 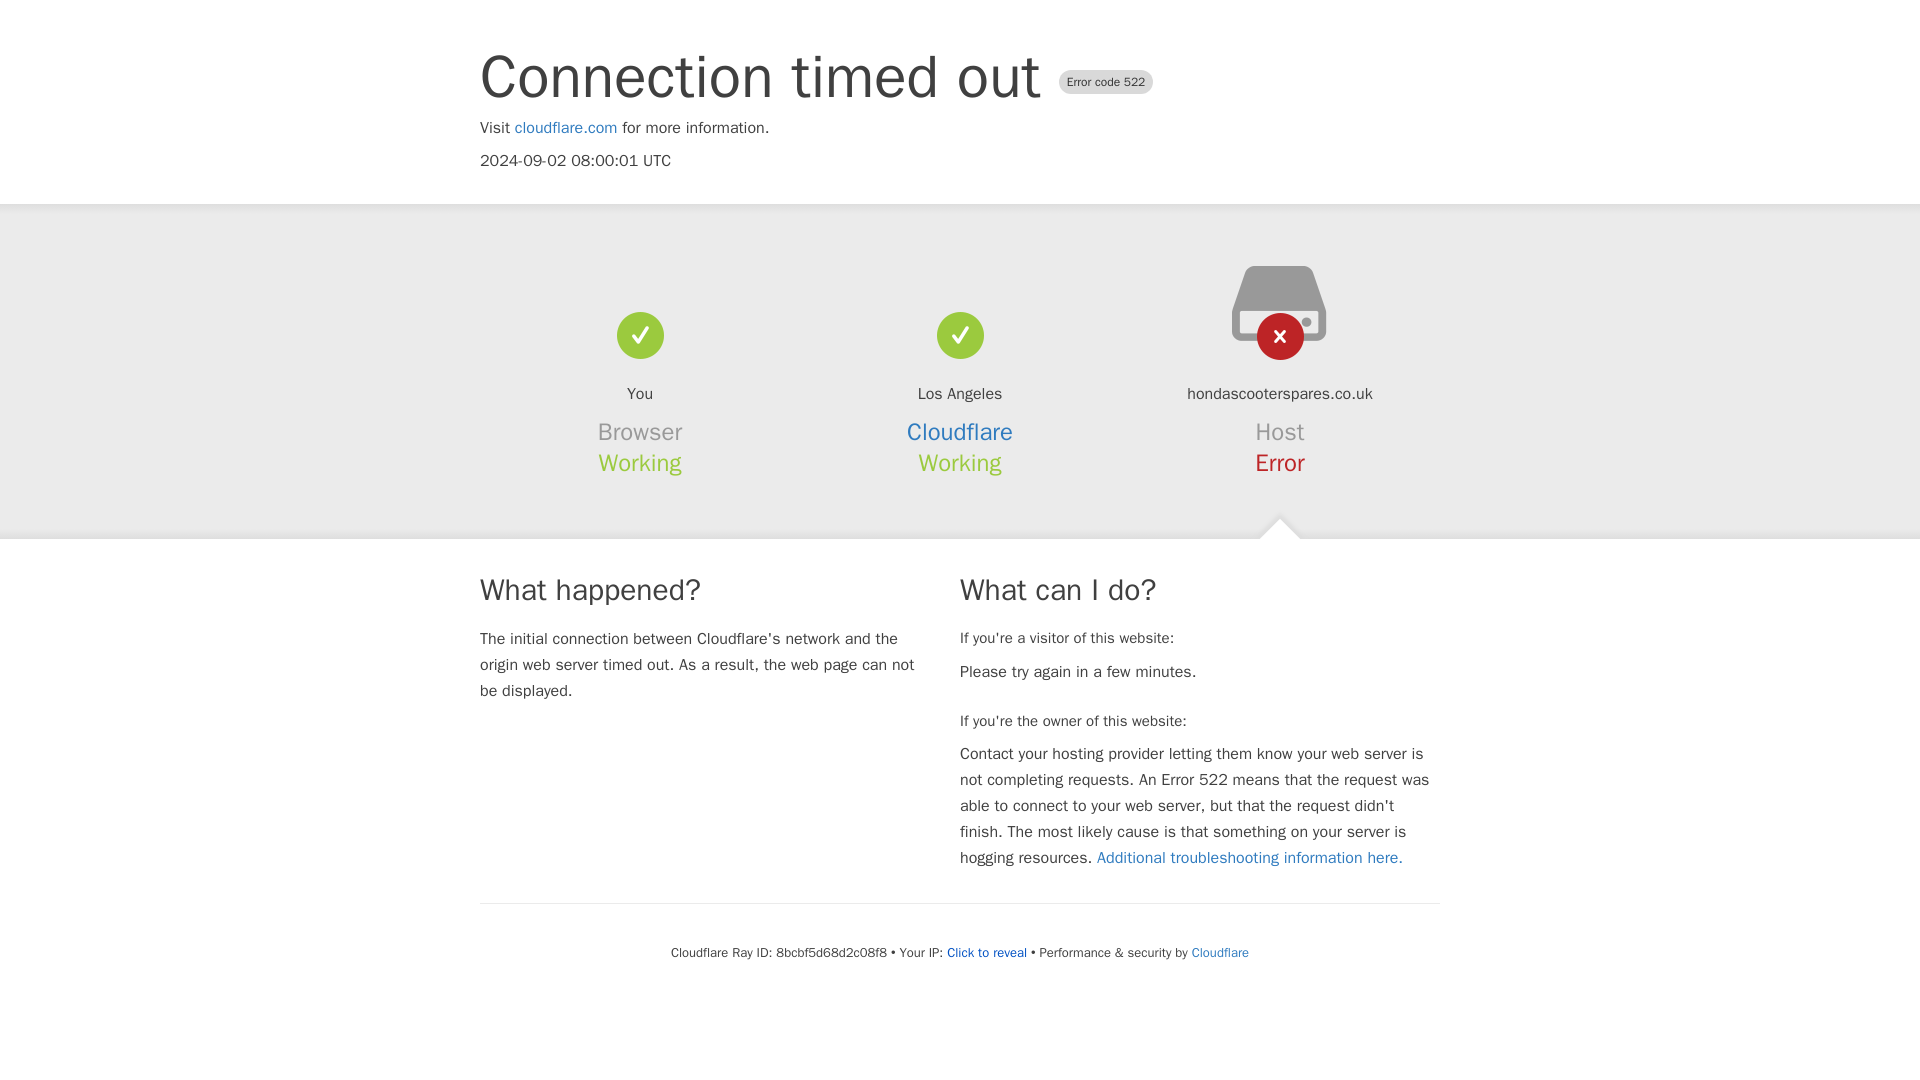 What do you see at coordinates (1250, 858) in the screenshot?
I see `Additional troubleshooting information here.` at bounding box center [1250, 858].